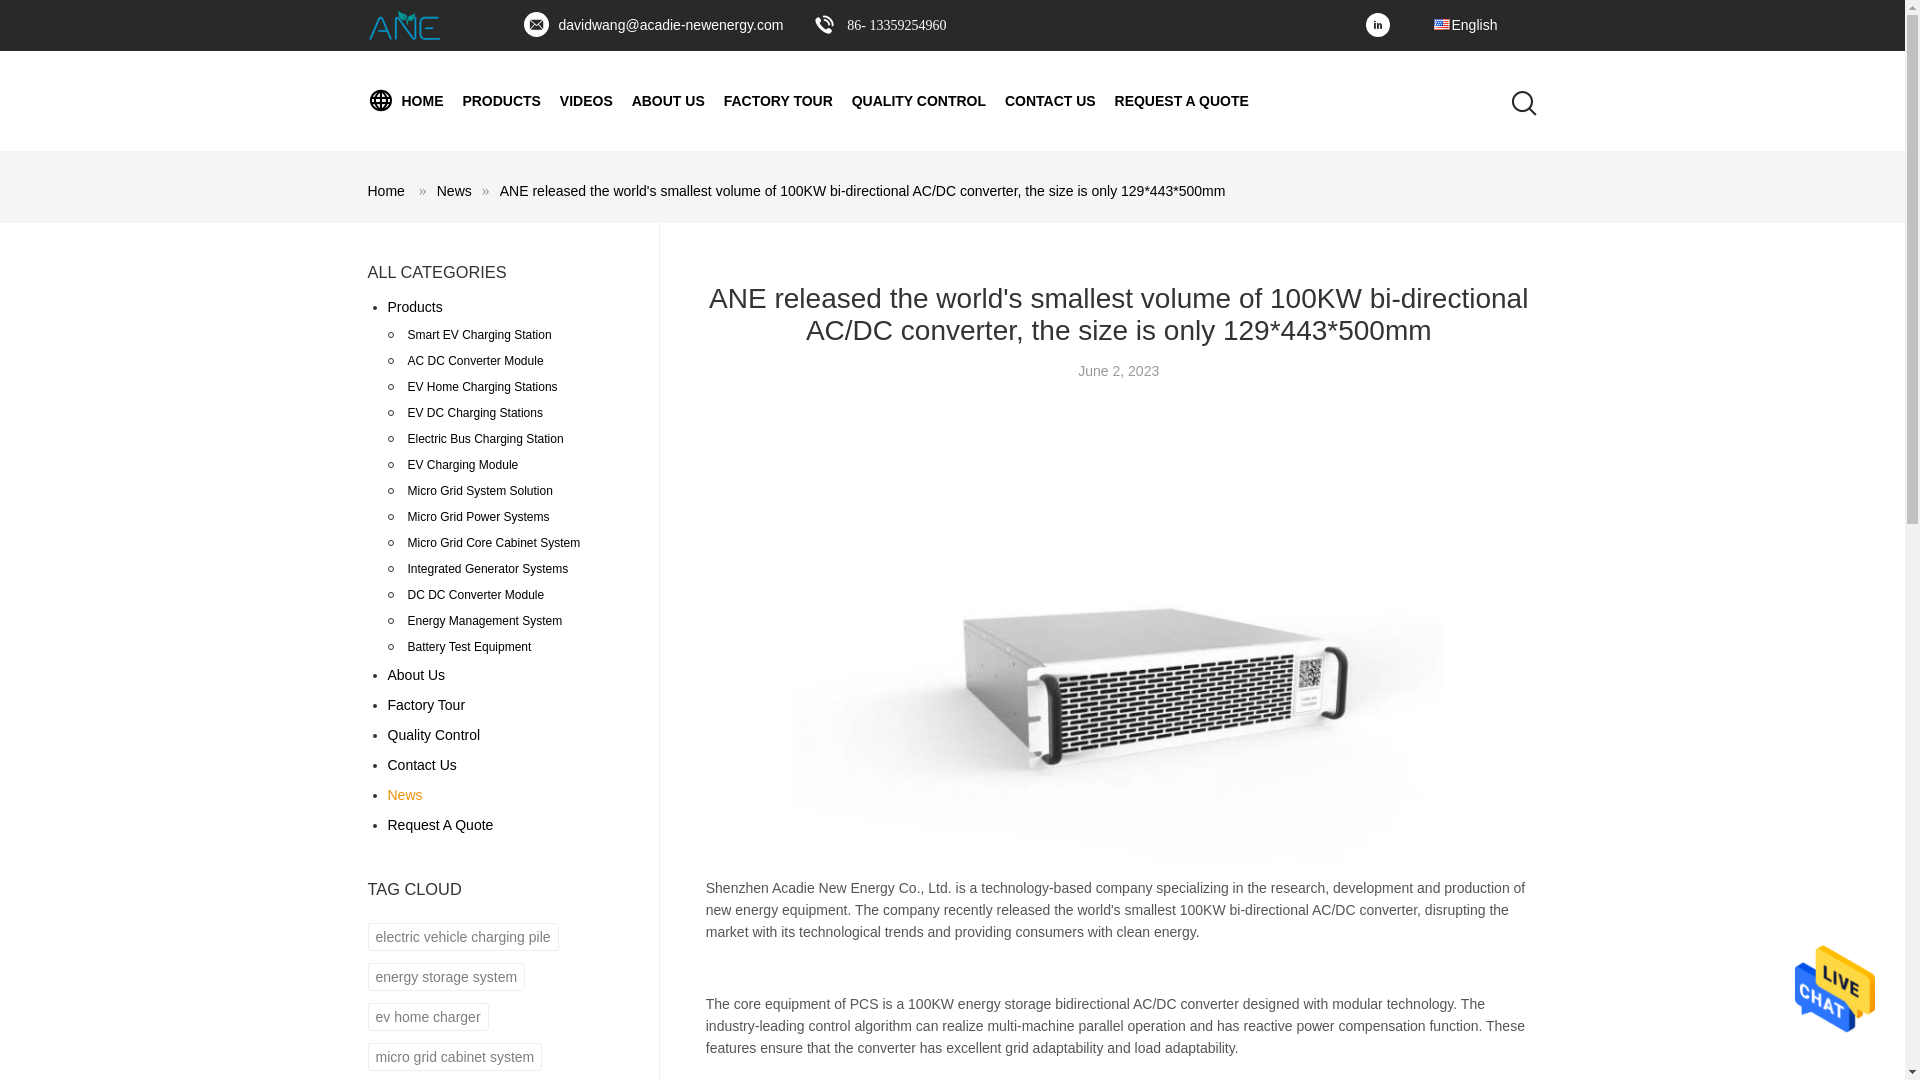 This screenshot has width=1920, height=1080. I want to click on QUALITY CONTROL, so click(919, 100).